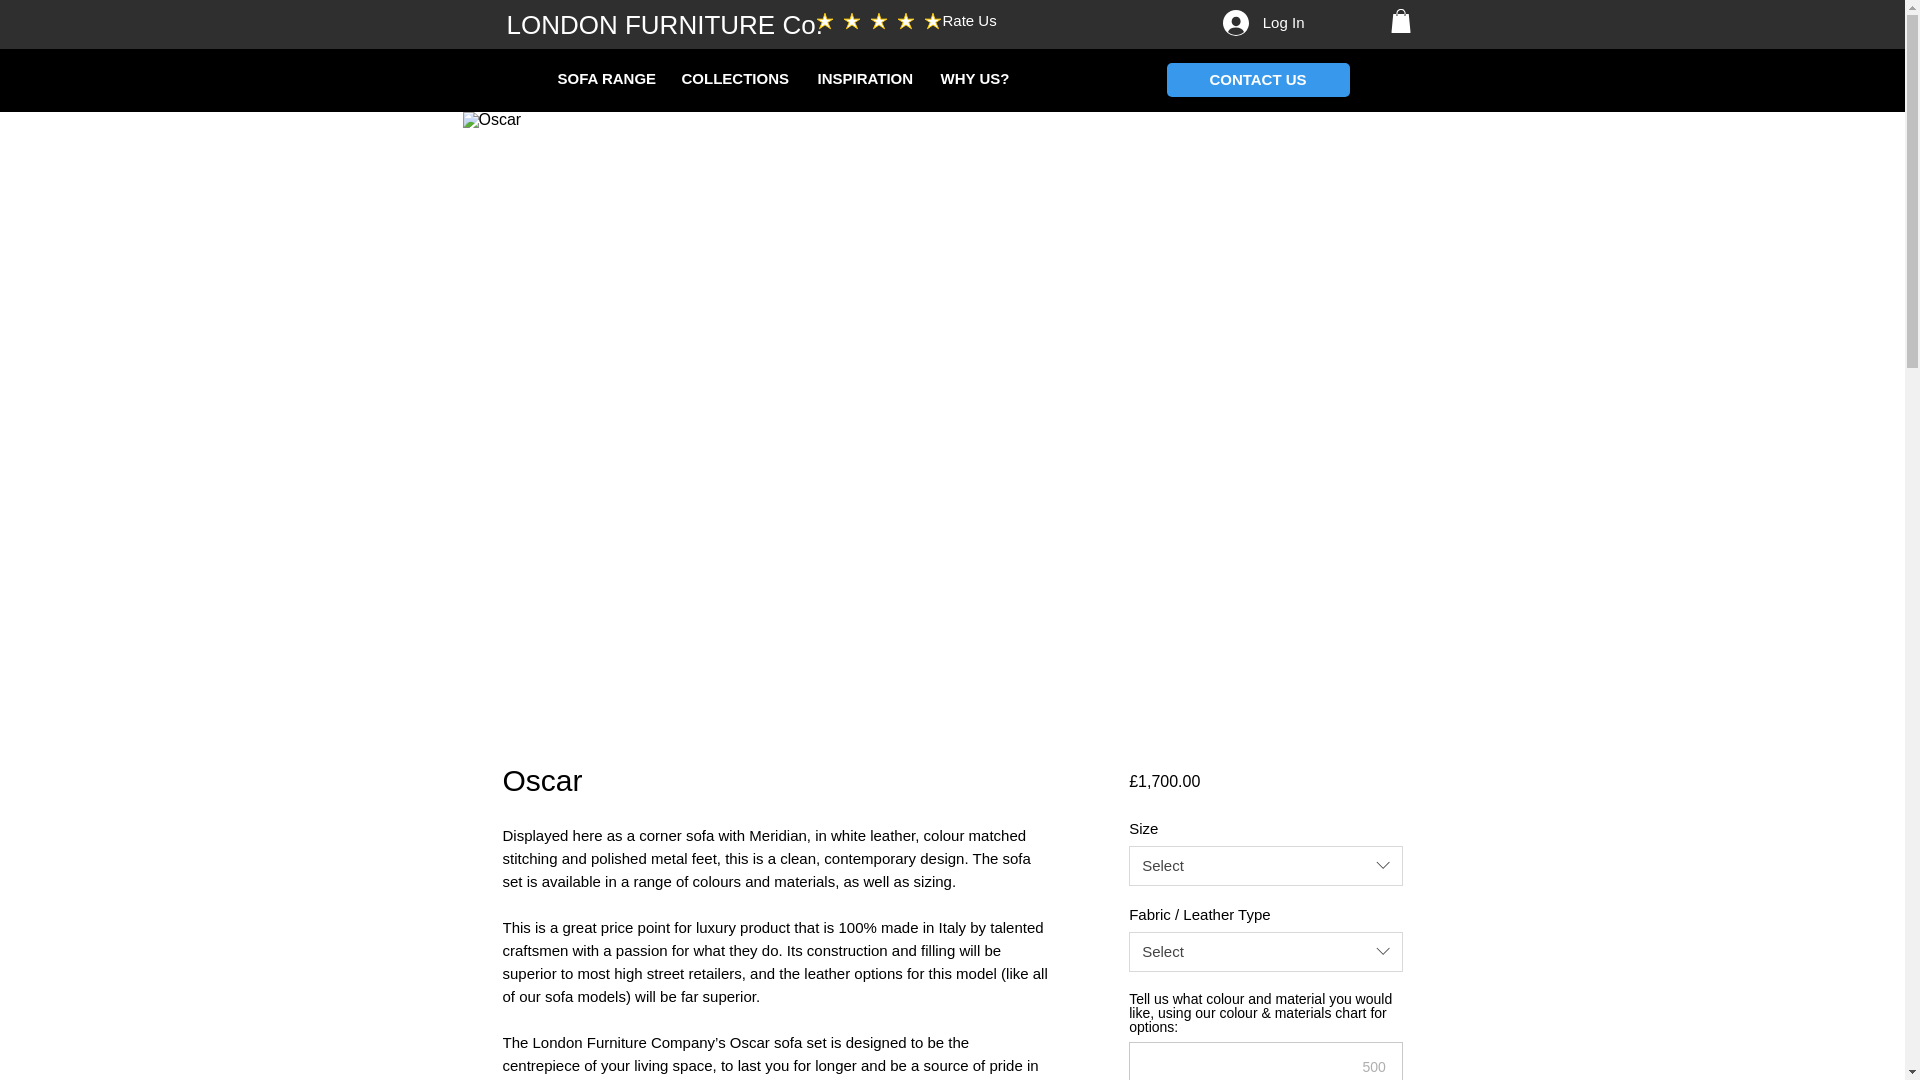 The width and height of the screenshot is (1920, 1080). I want to click on COLLECTIONS, so click(734, 77).